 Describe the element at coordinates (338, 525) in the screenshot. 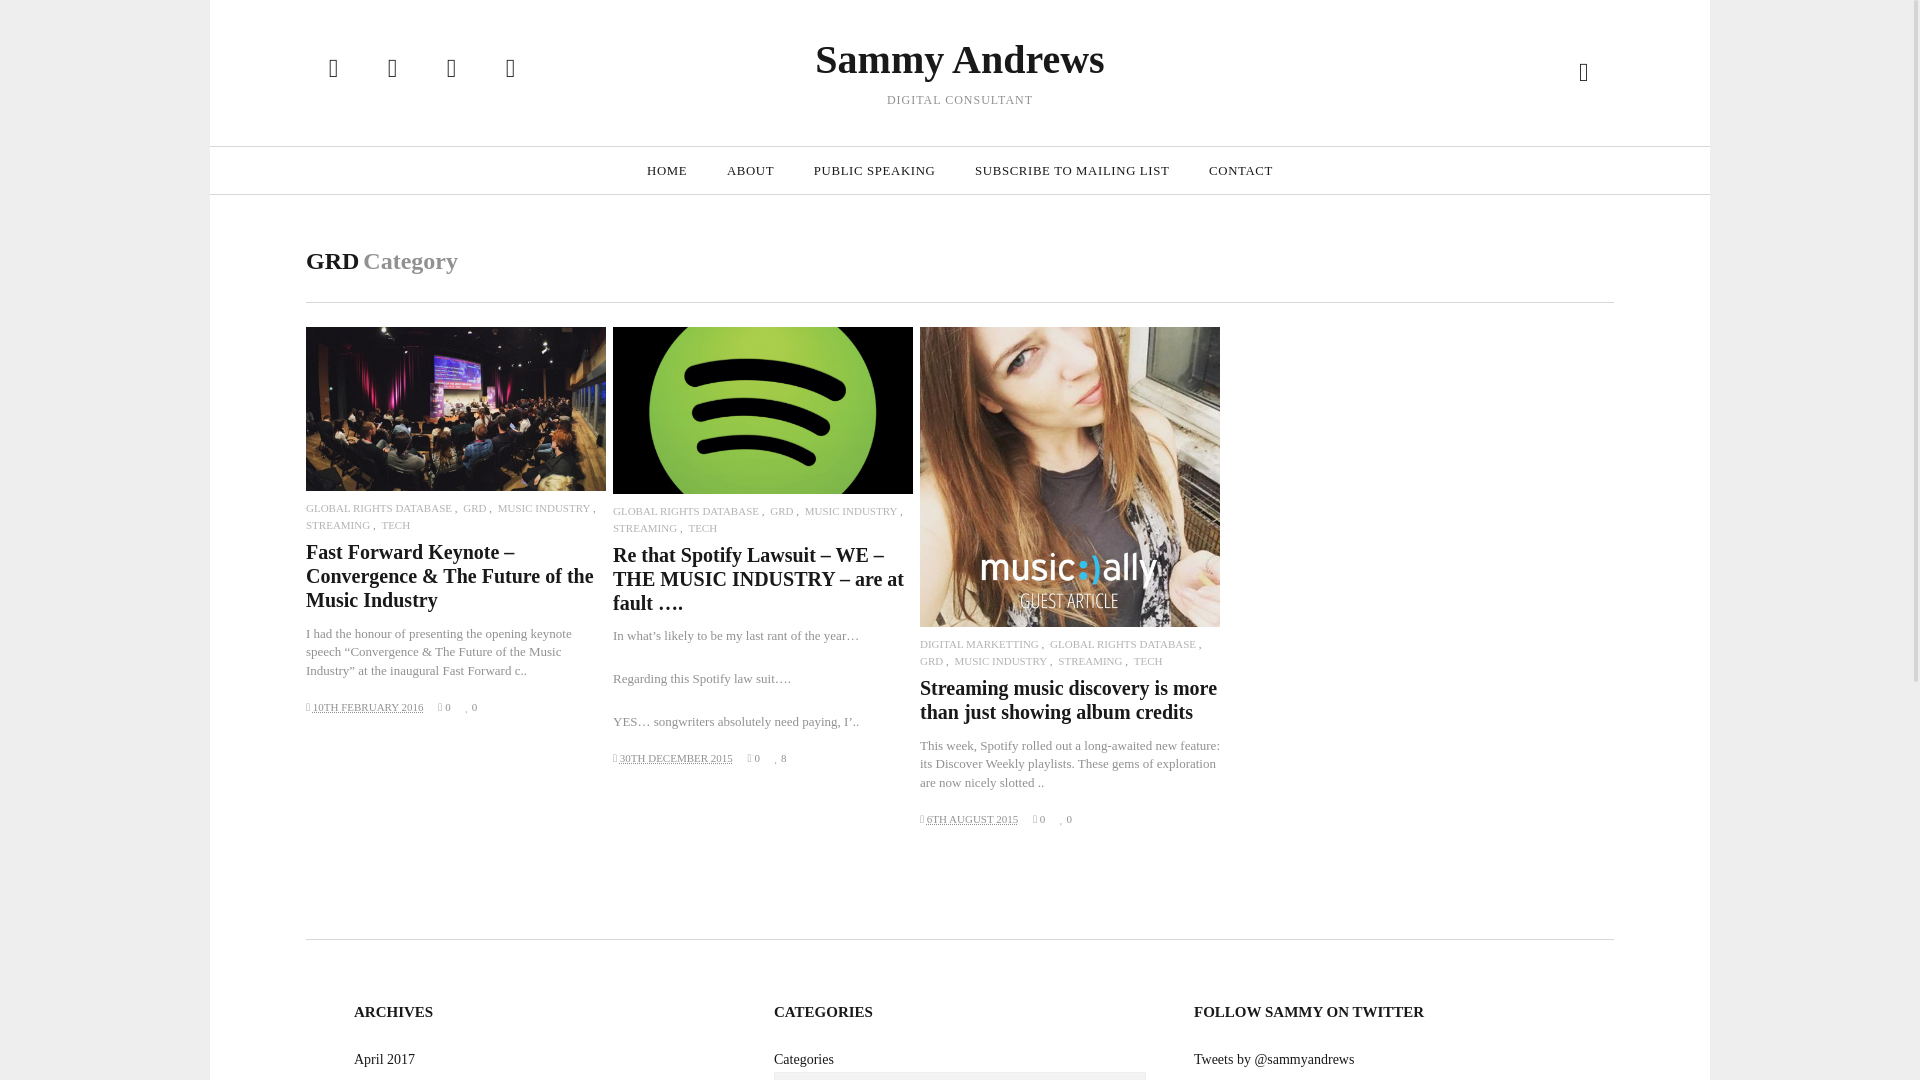

I see `View all posts in Streaming` at that location.